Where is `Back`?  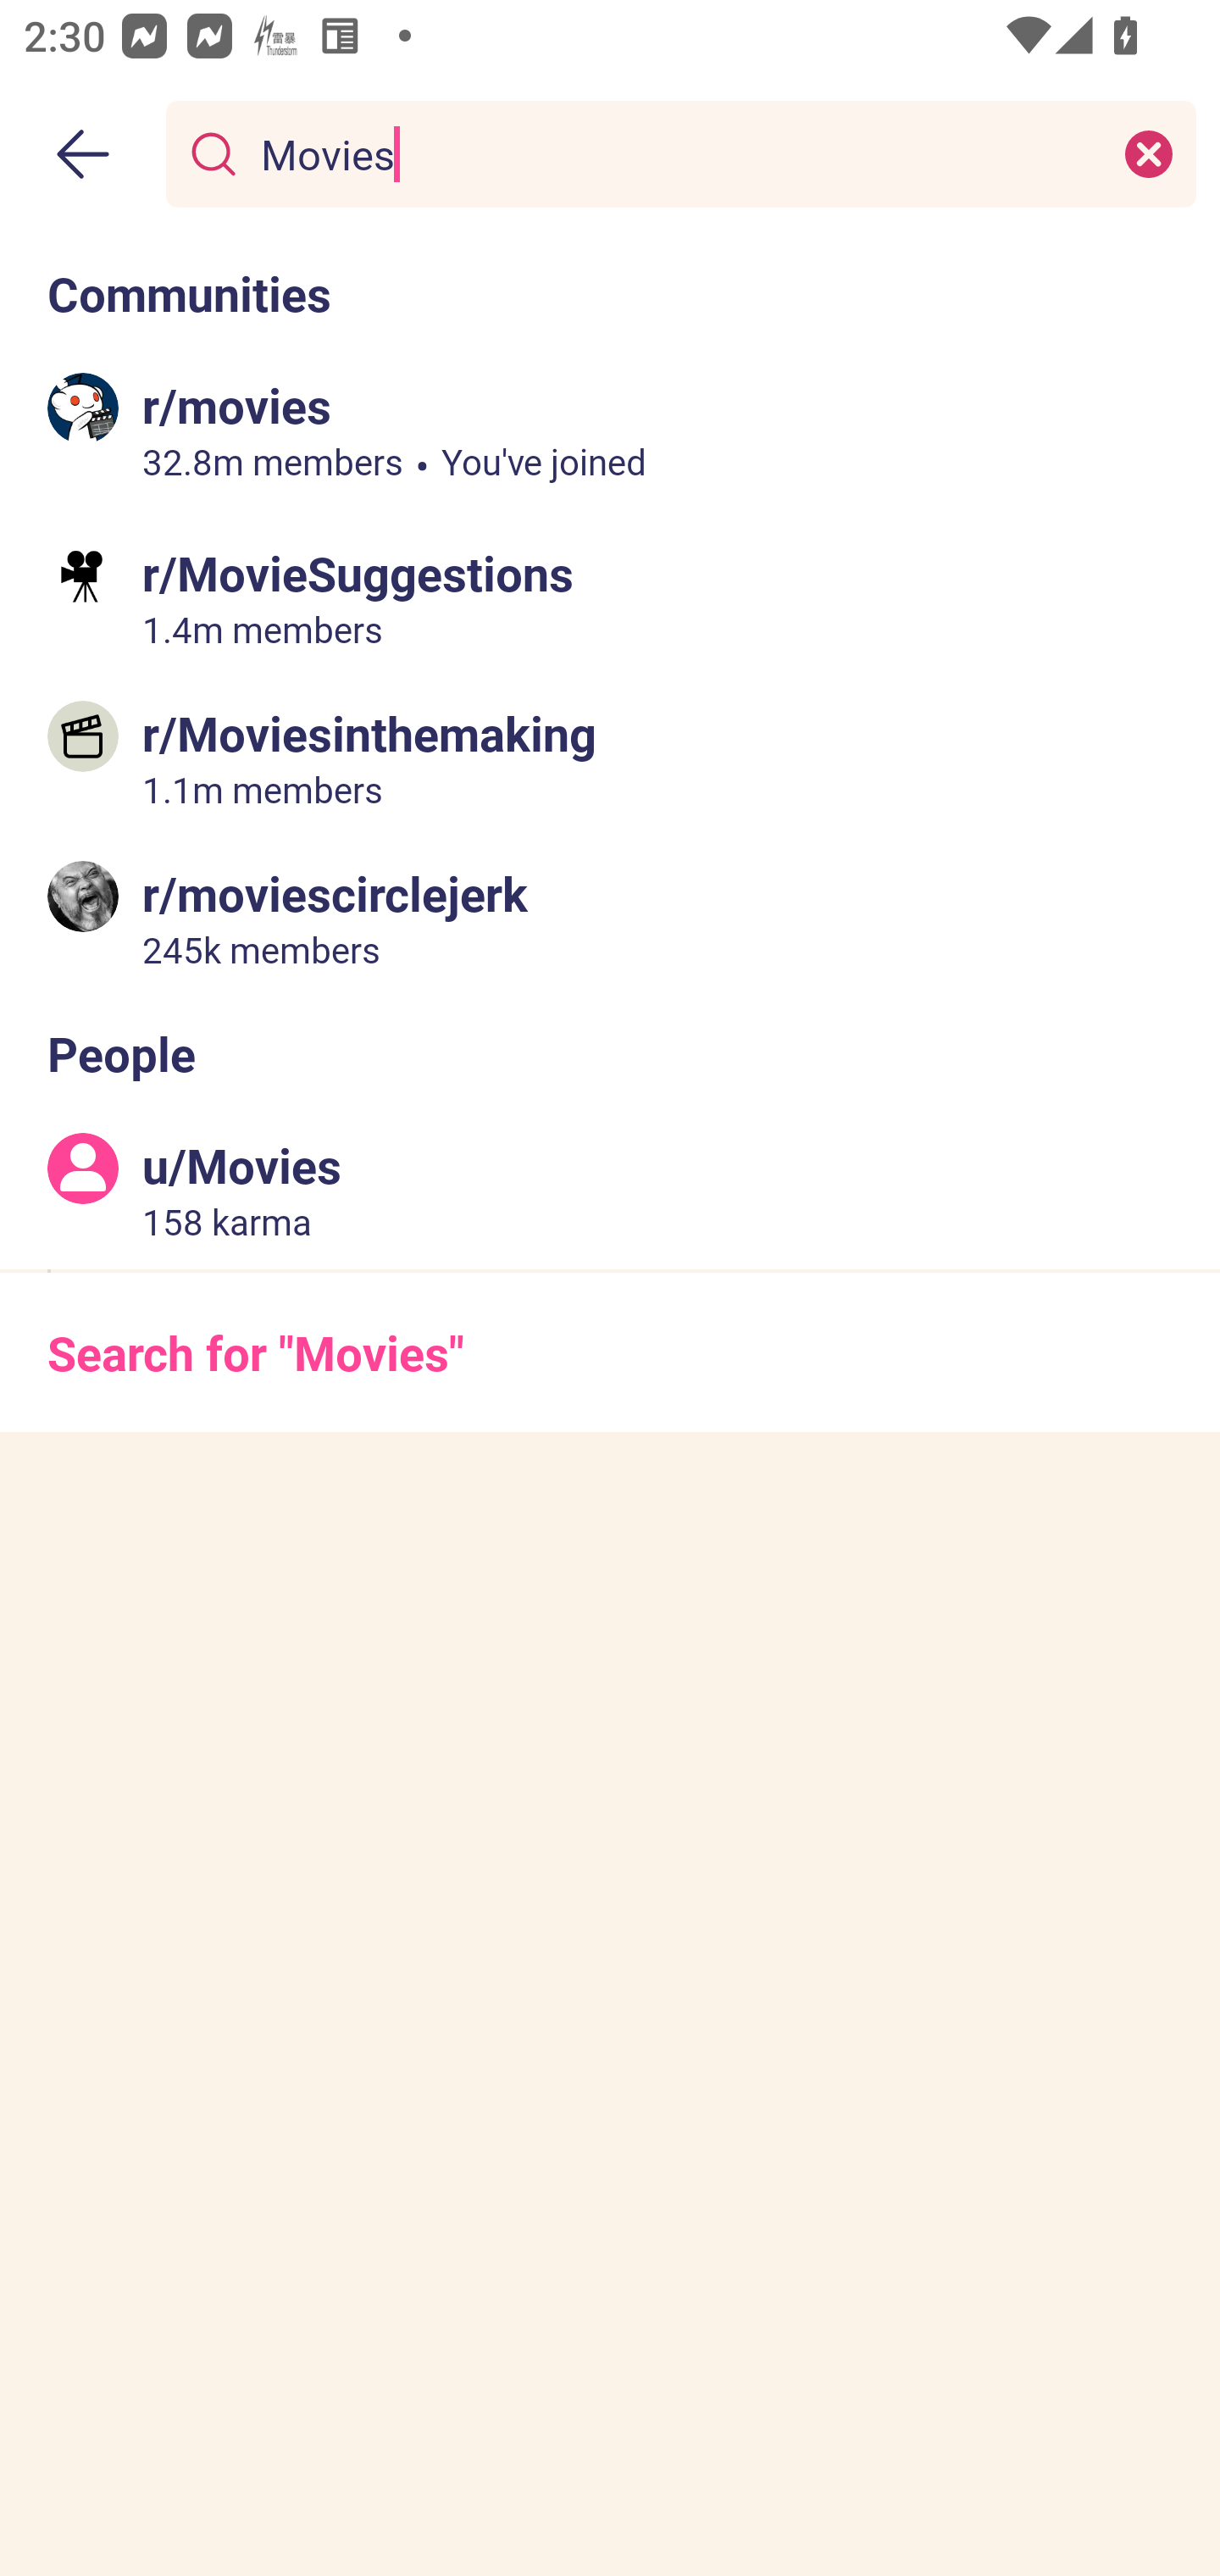 Back is located at coordinates (83, 154).